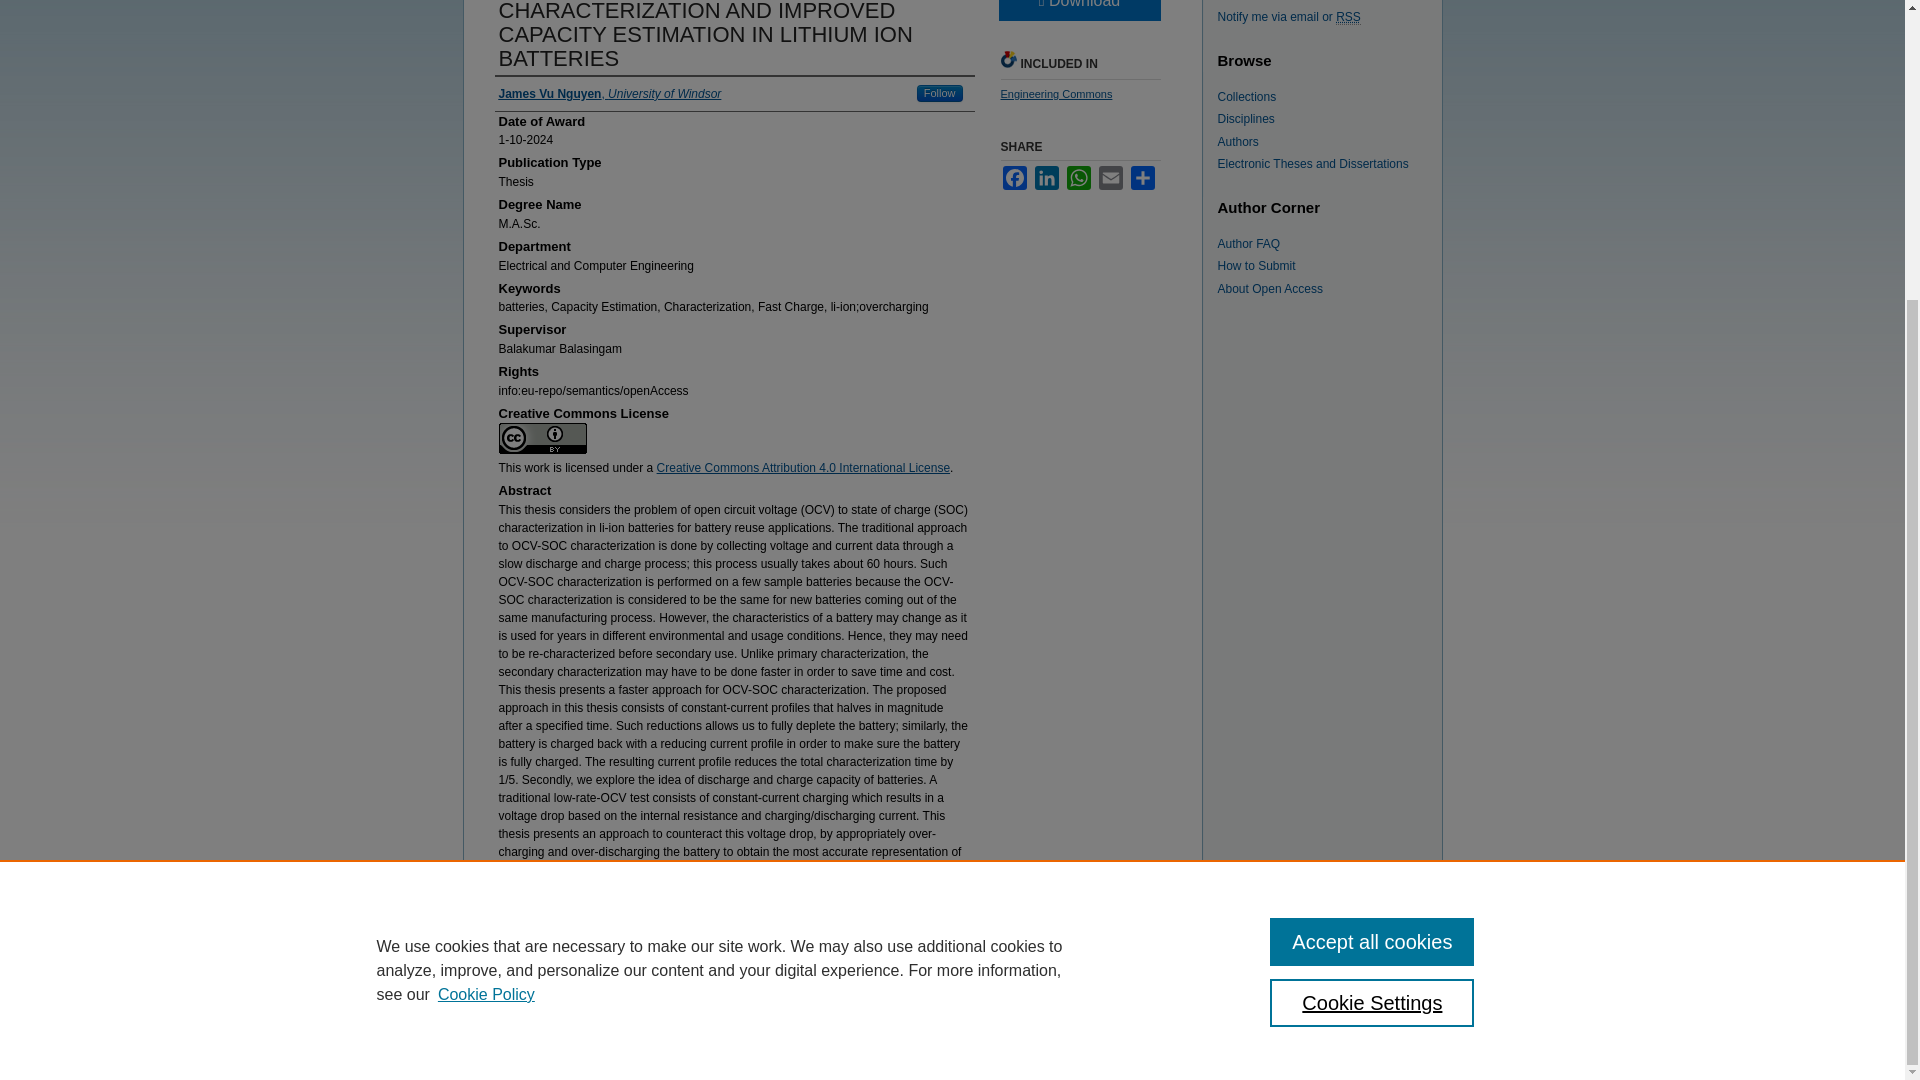  What do you see at coordinates (1056, 94) in the screenshot?
I see `Engineering Commons` at bounding box center [1056, 94].